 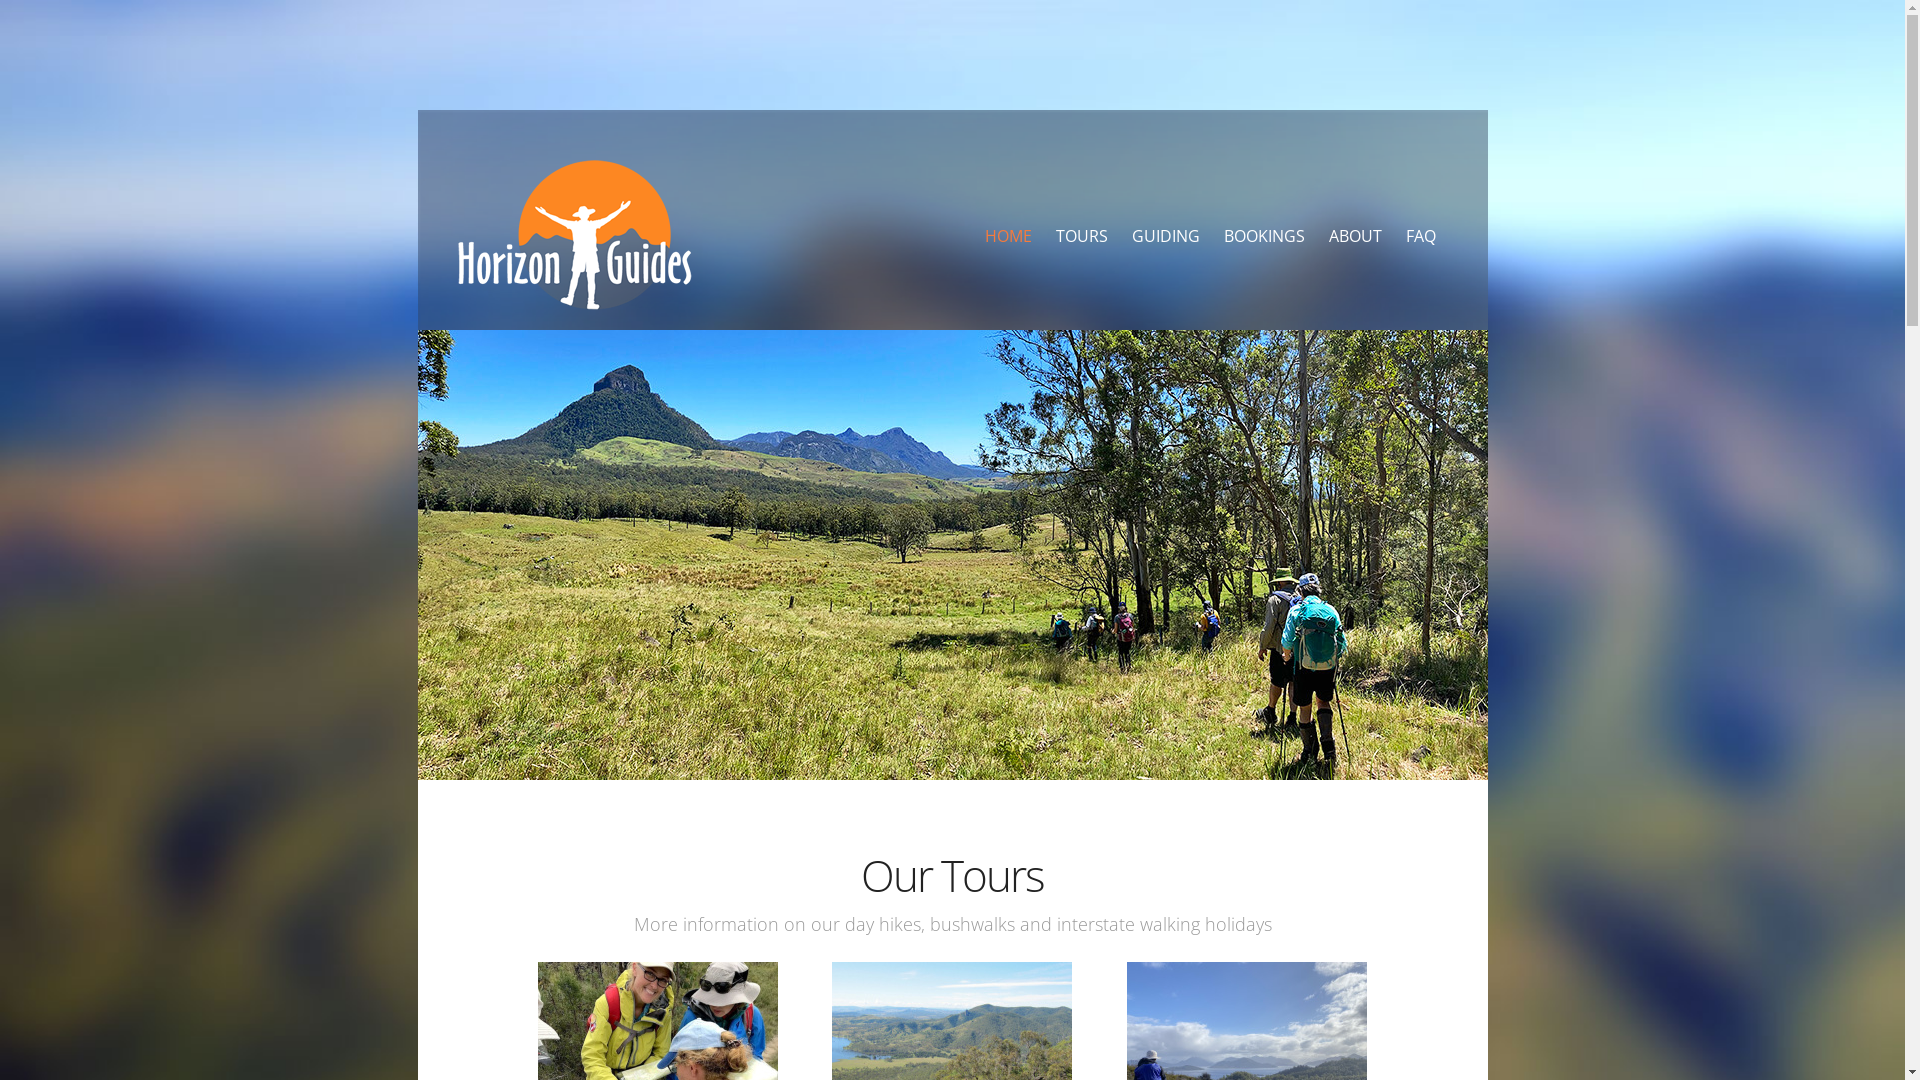 I want to click on TOURS, so click(x=1082, y=236).